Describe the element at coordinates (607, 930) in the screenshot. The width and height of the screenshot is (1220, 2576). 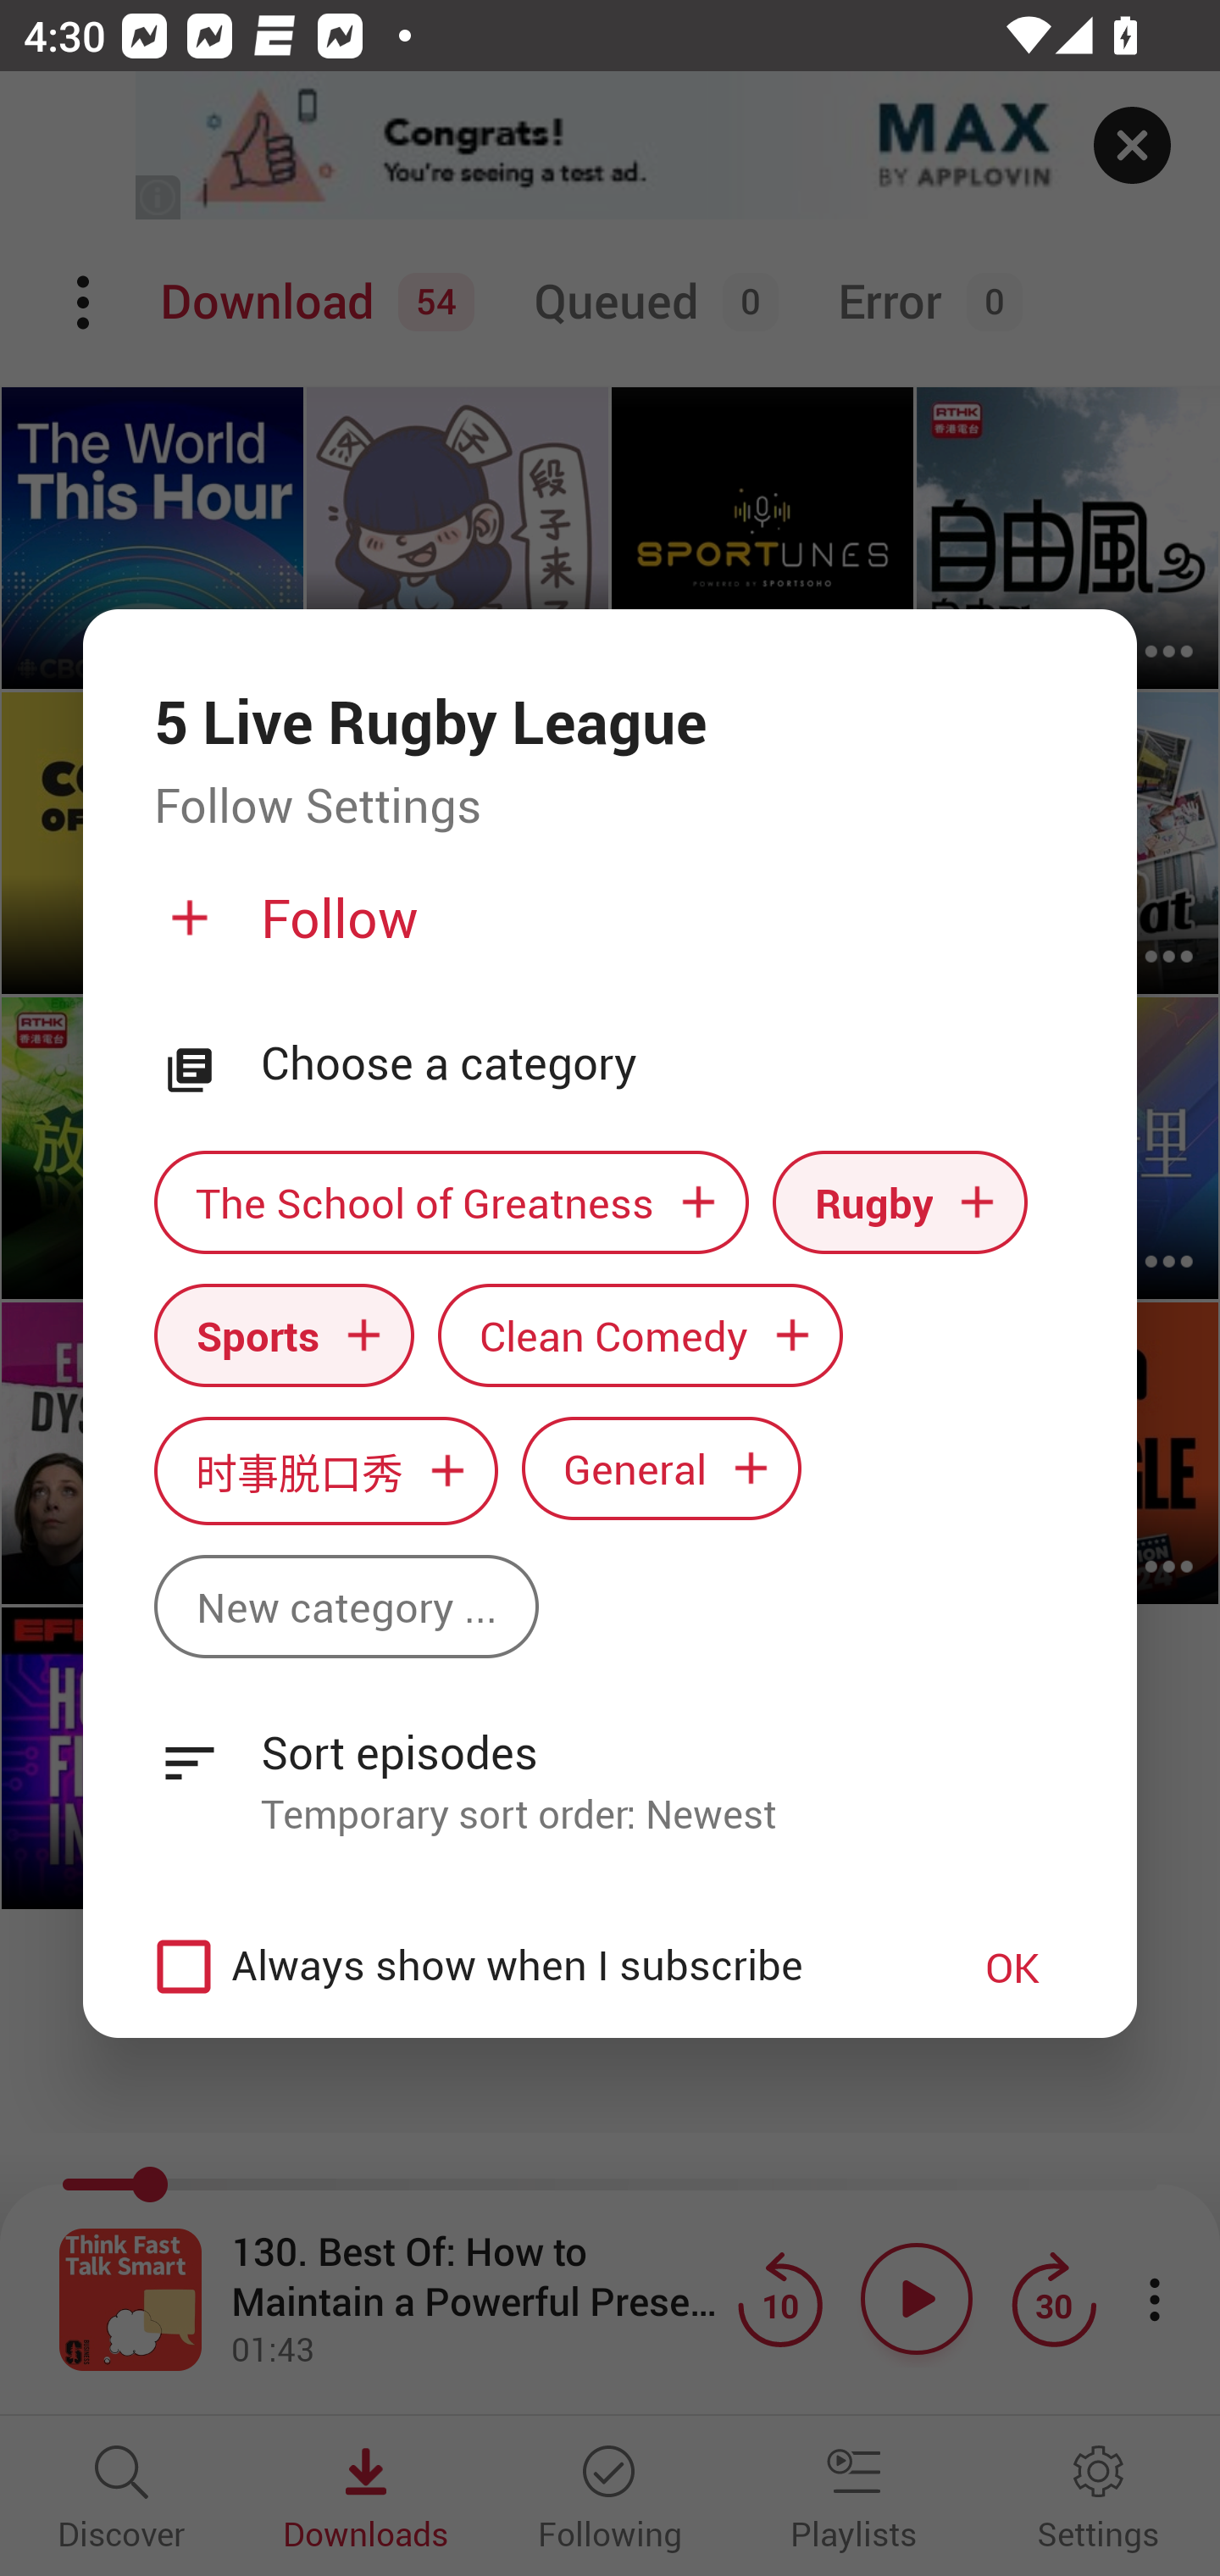
I see `Follow` at that location.